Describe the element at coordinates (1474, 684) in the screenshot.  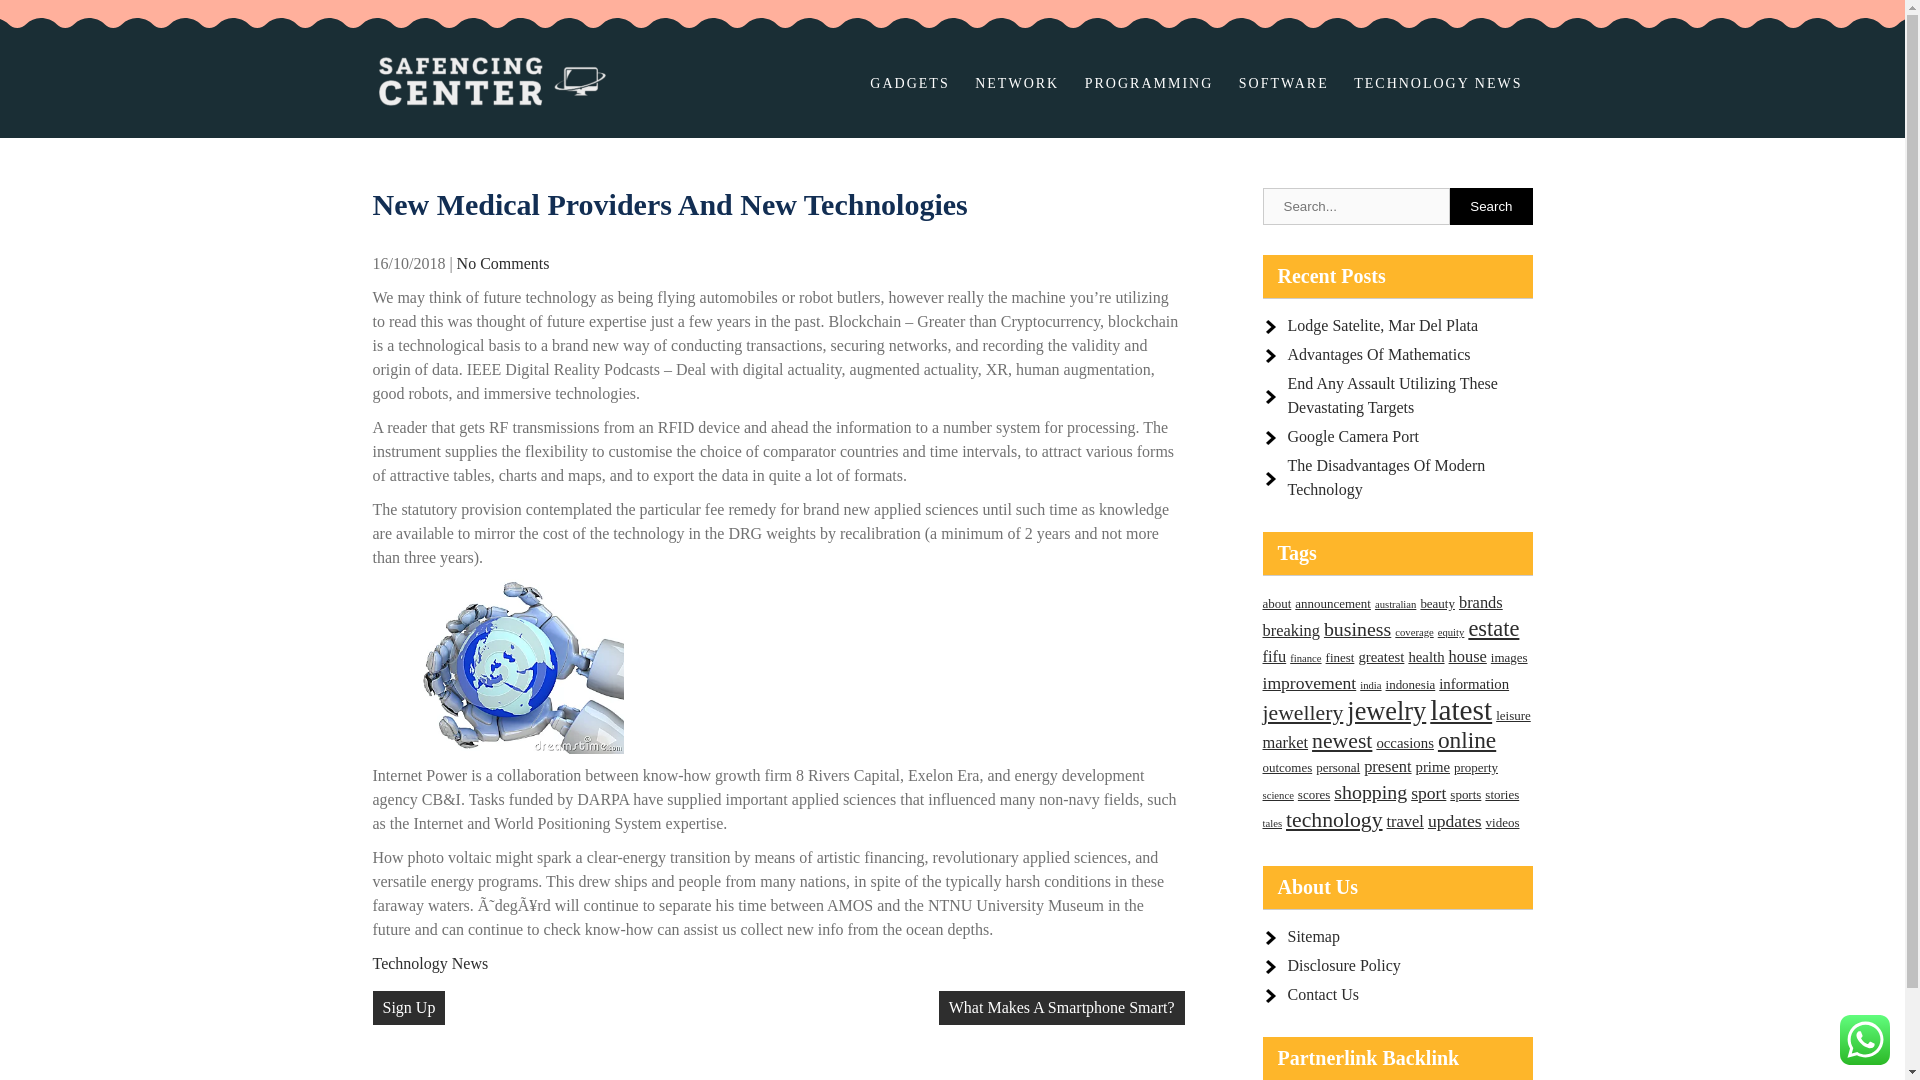
I see `information` at that location.